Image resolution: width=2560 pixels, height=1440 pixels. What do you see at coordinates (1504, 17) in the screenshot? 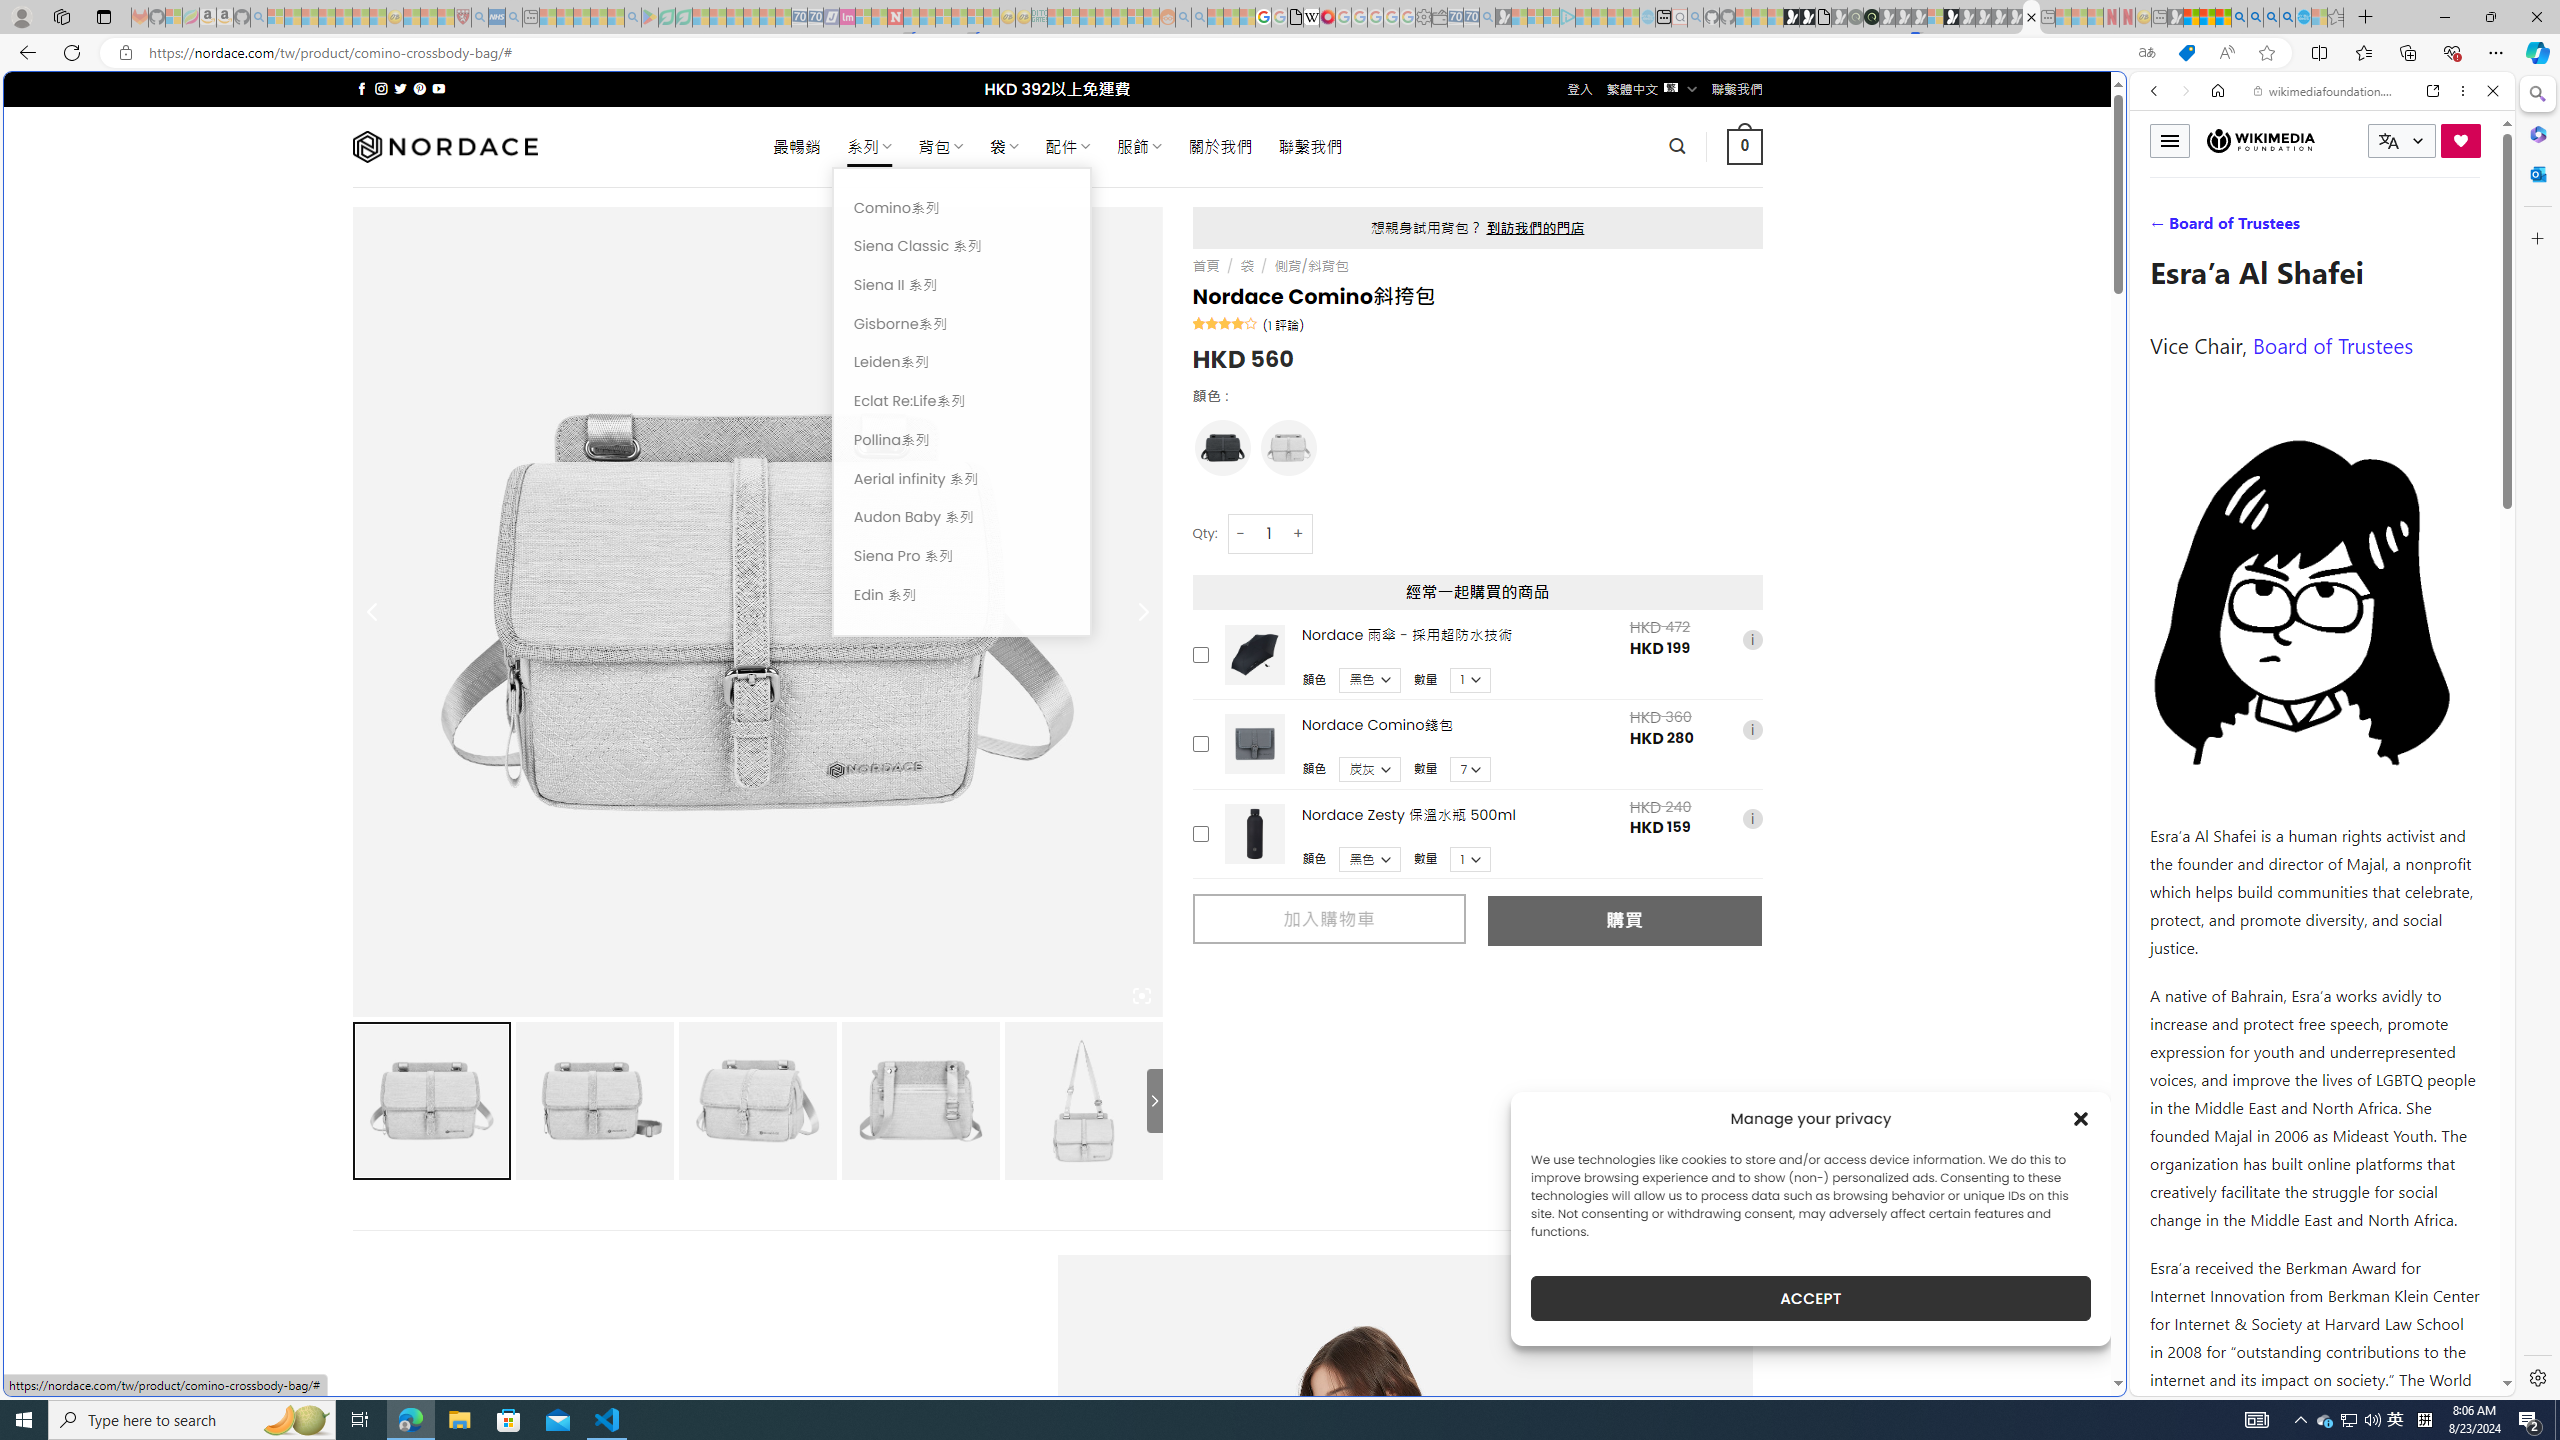
I see `Microsoft Start Gaming - Sleeping` at bounding box center [1504, 17].